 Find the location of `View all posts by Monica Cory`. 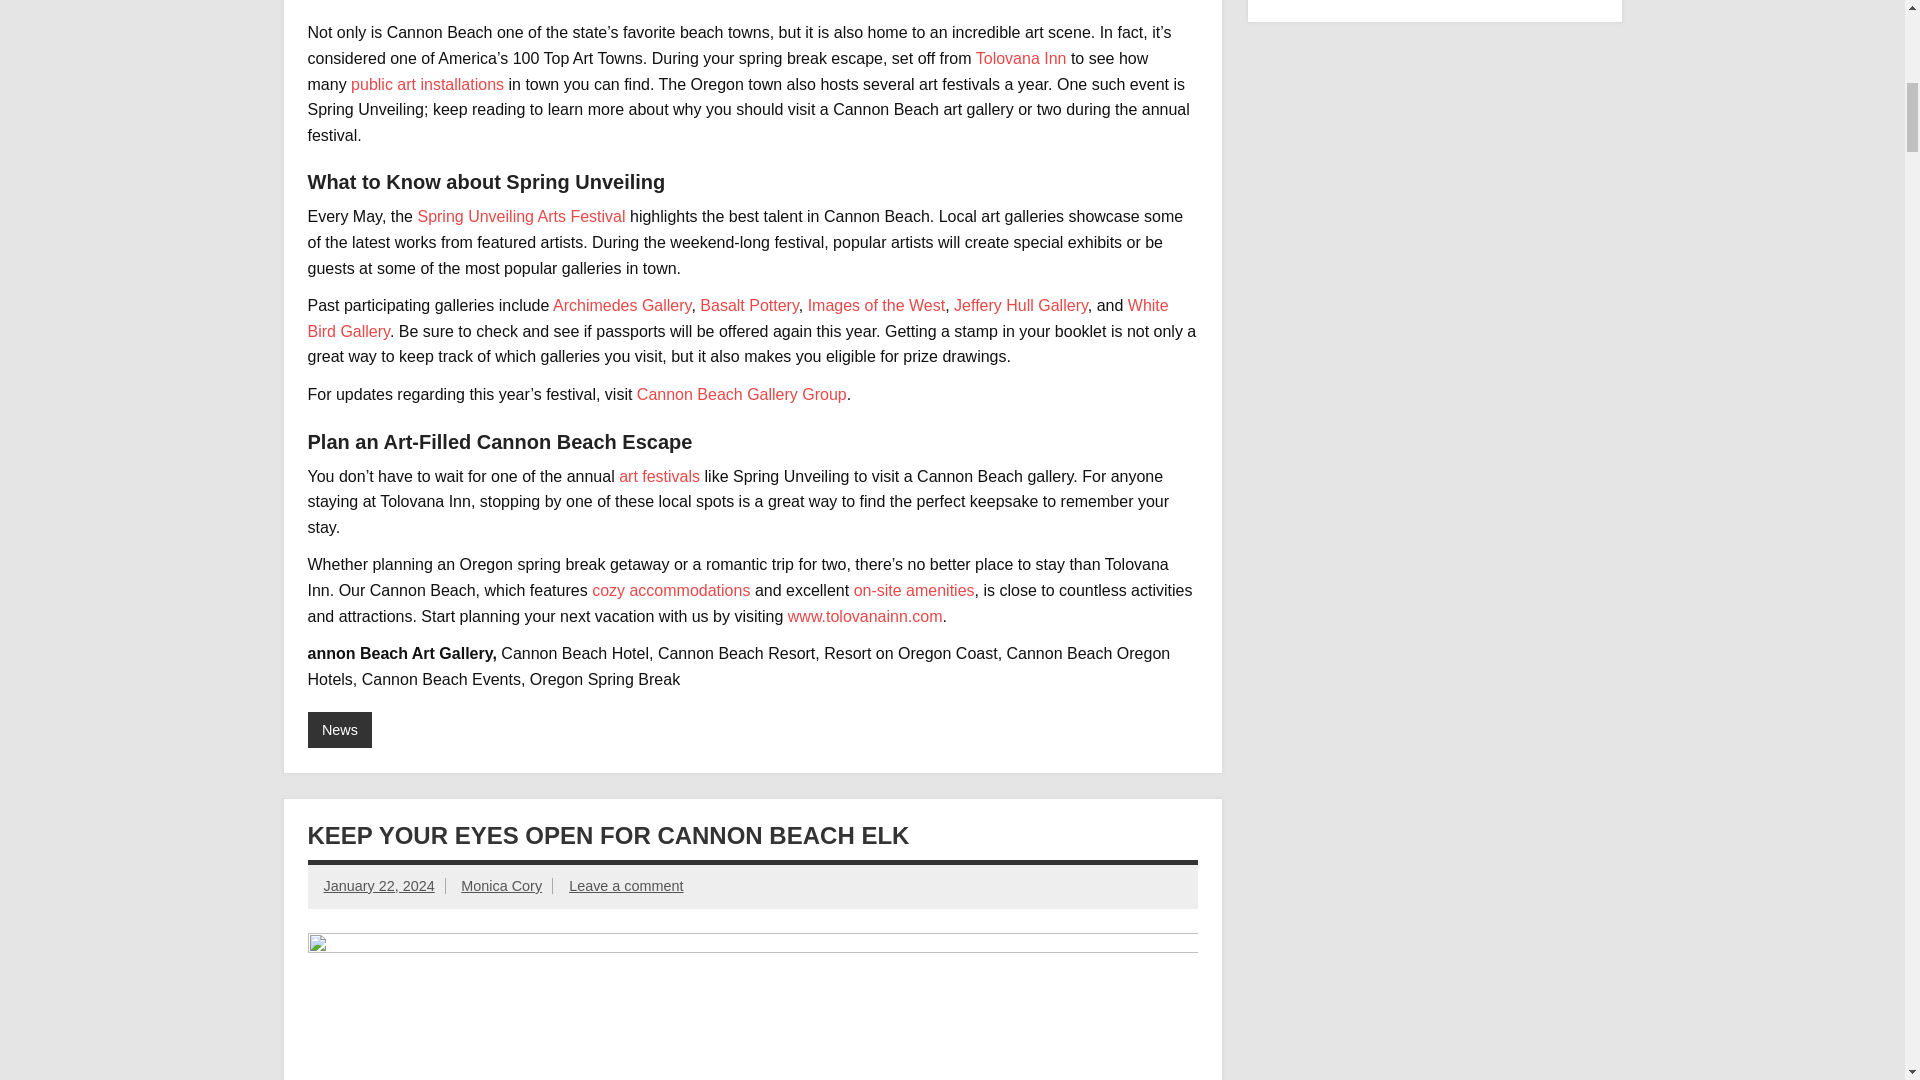

View all posts by Monica Cory is located at coordinates (500, 886).